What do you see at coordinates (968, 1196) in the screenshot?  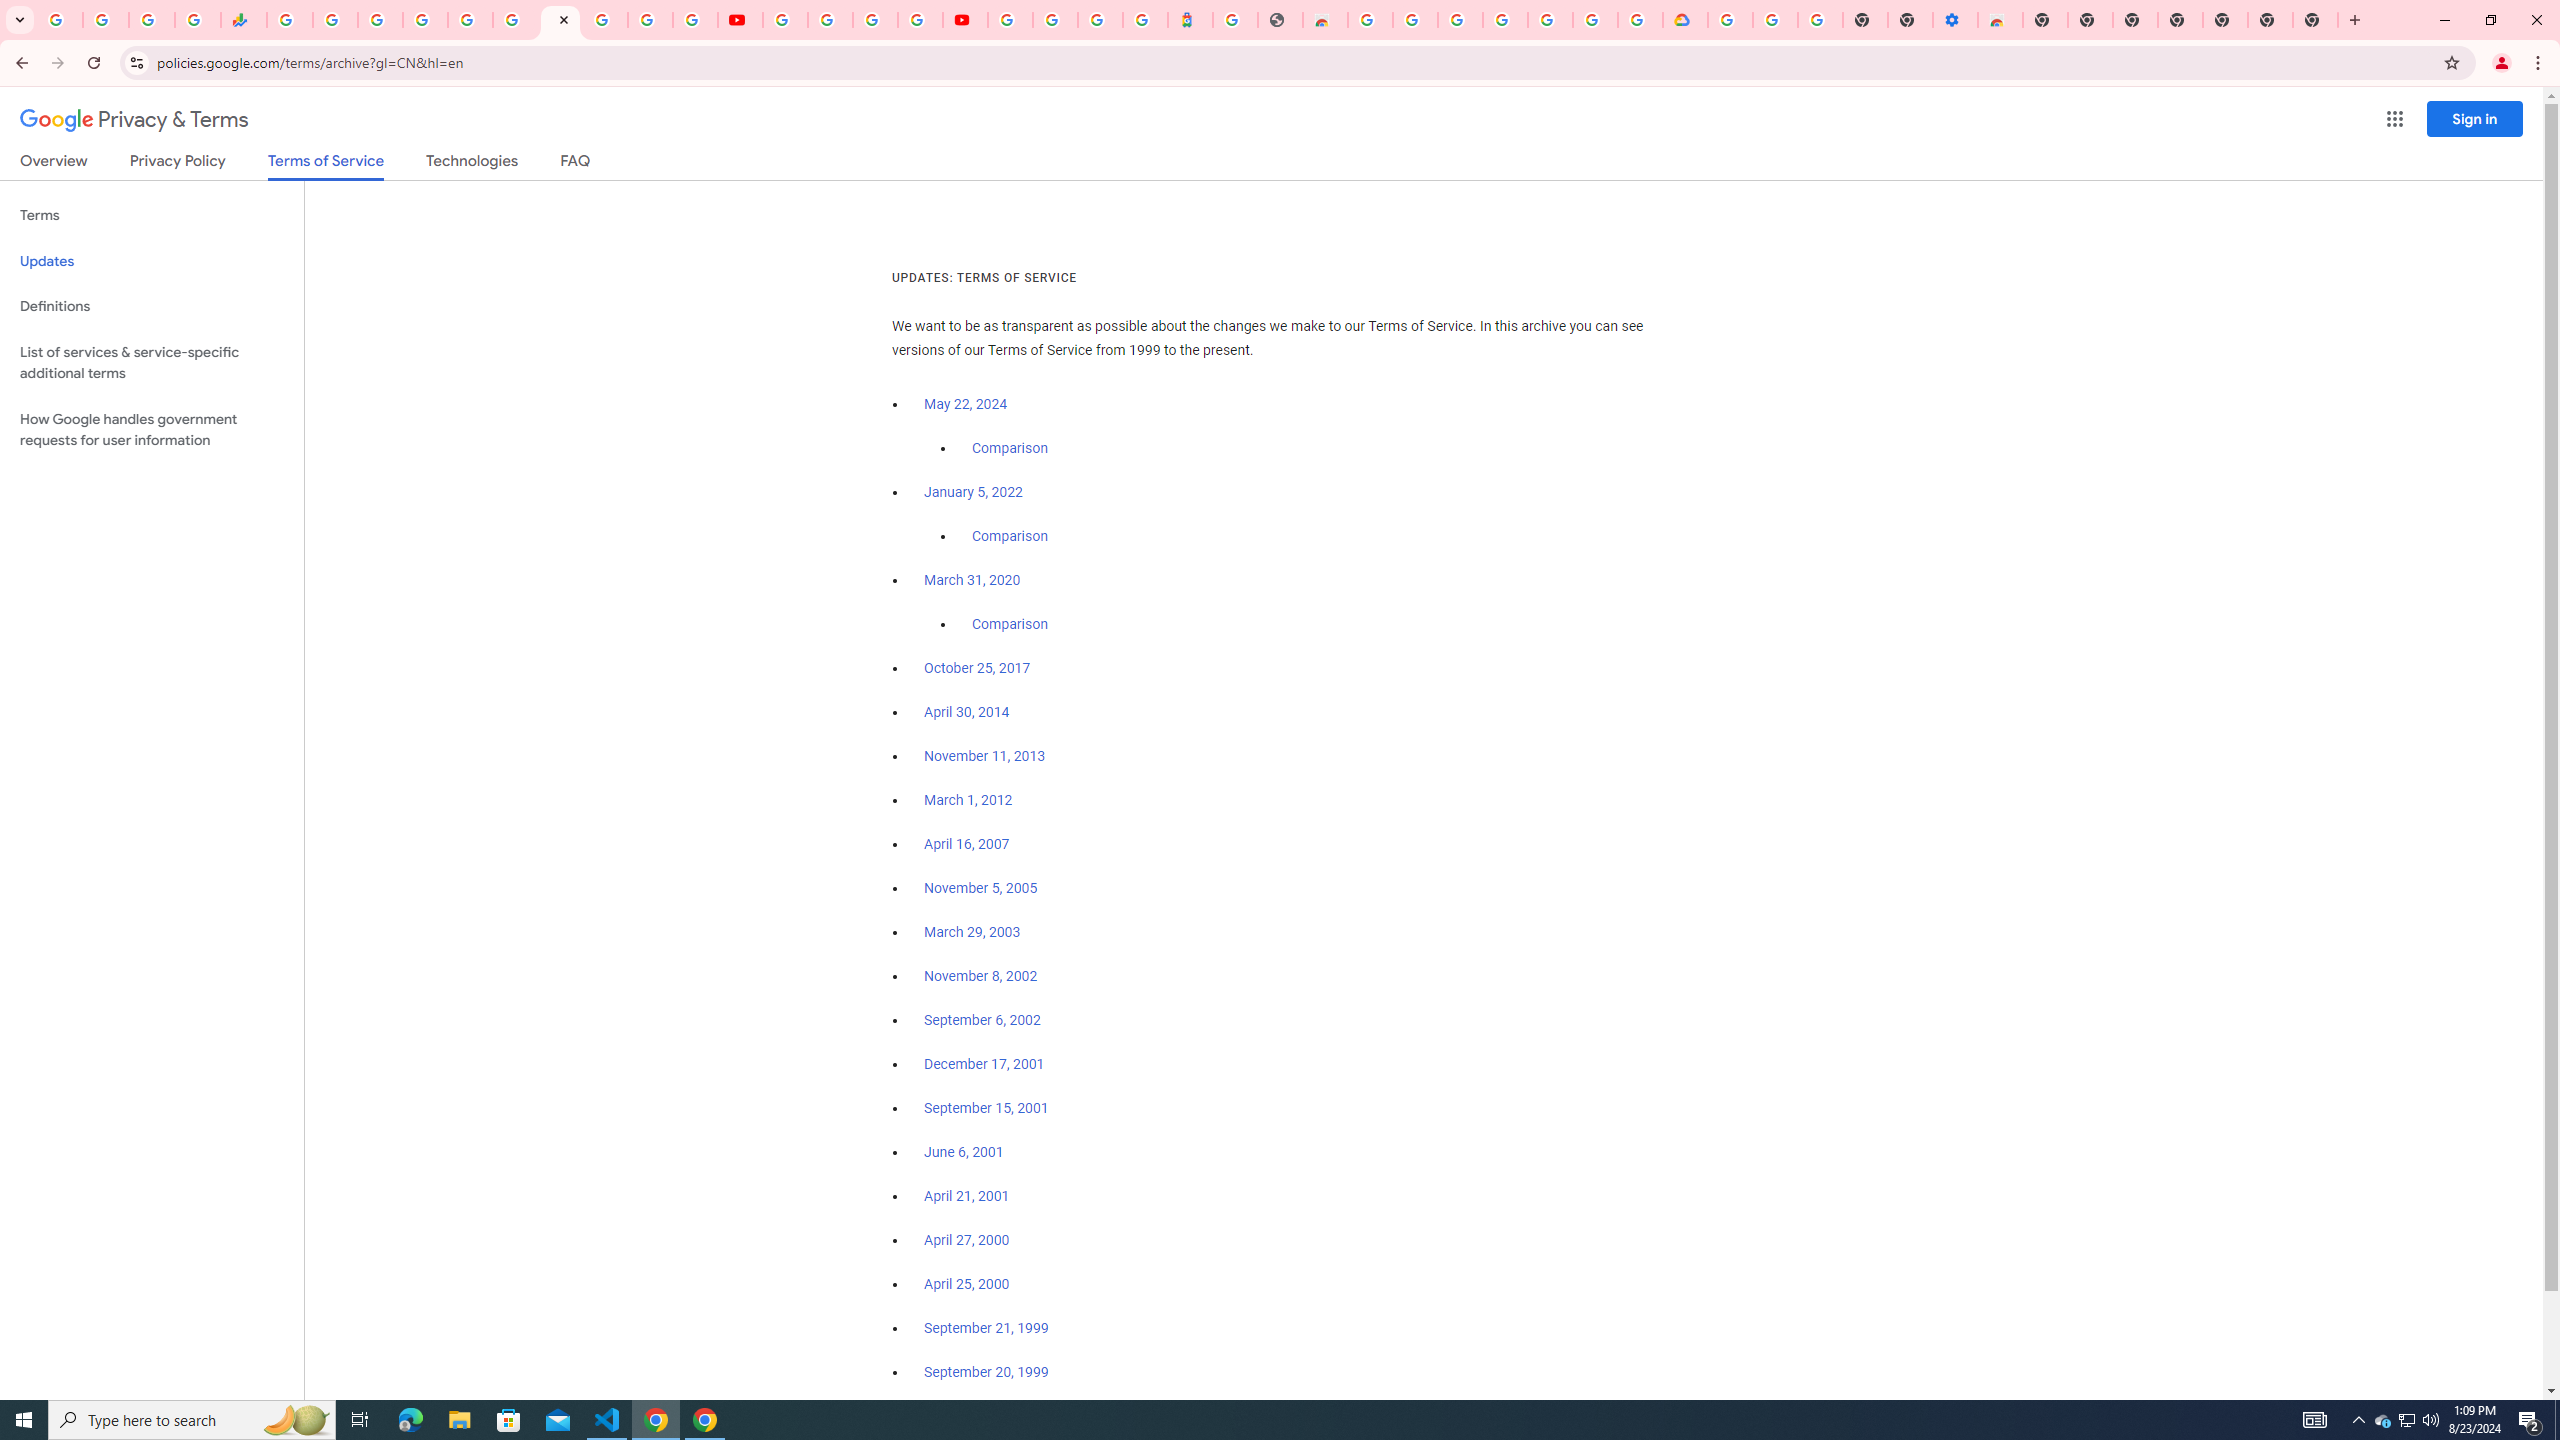 I see `April 21, 2001` at bounding box center [968, 1196].